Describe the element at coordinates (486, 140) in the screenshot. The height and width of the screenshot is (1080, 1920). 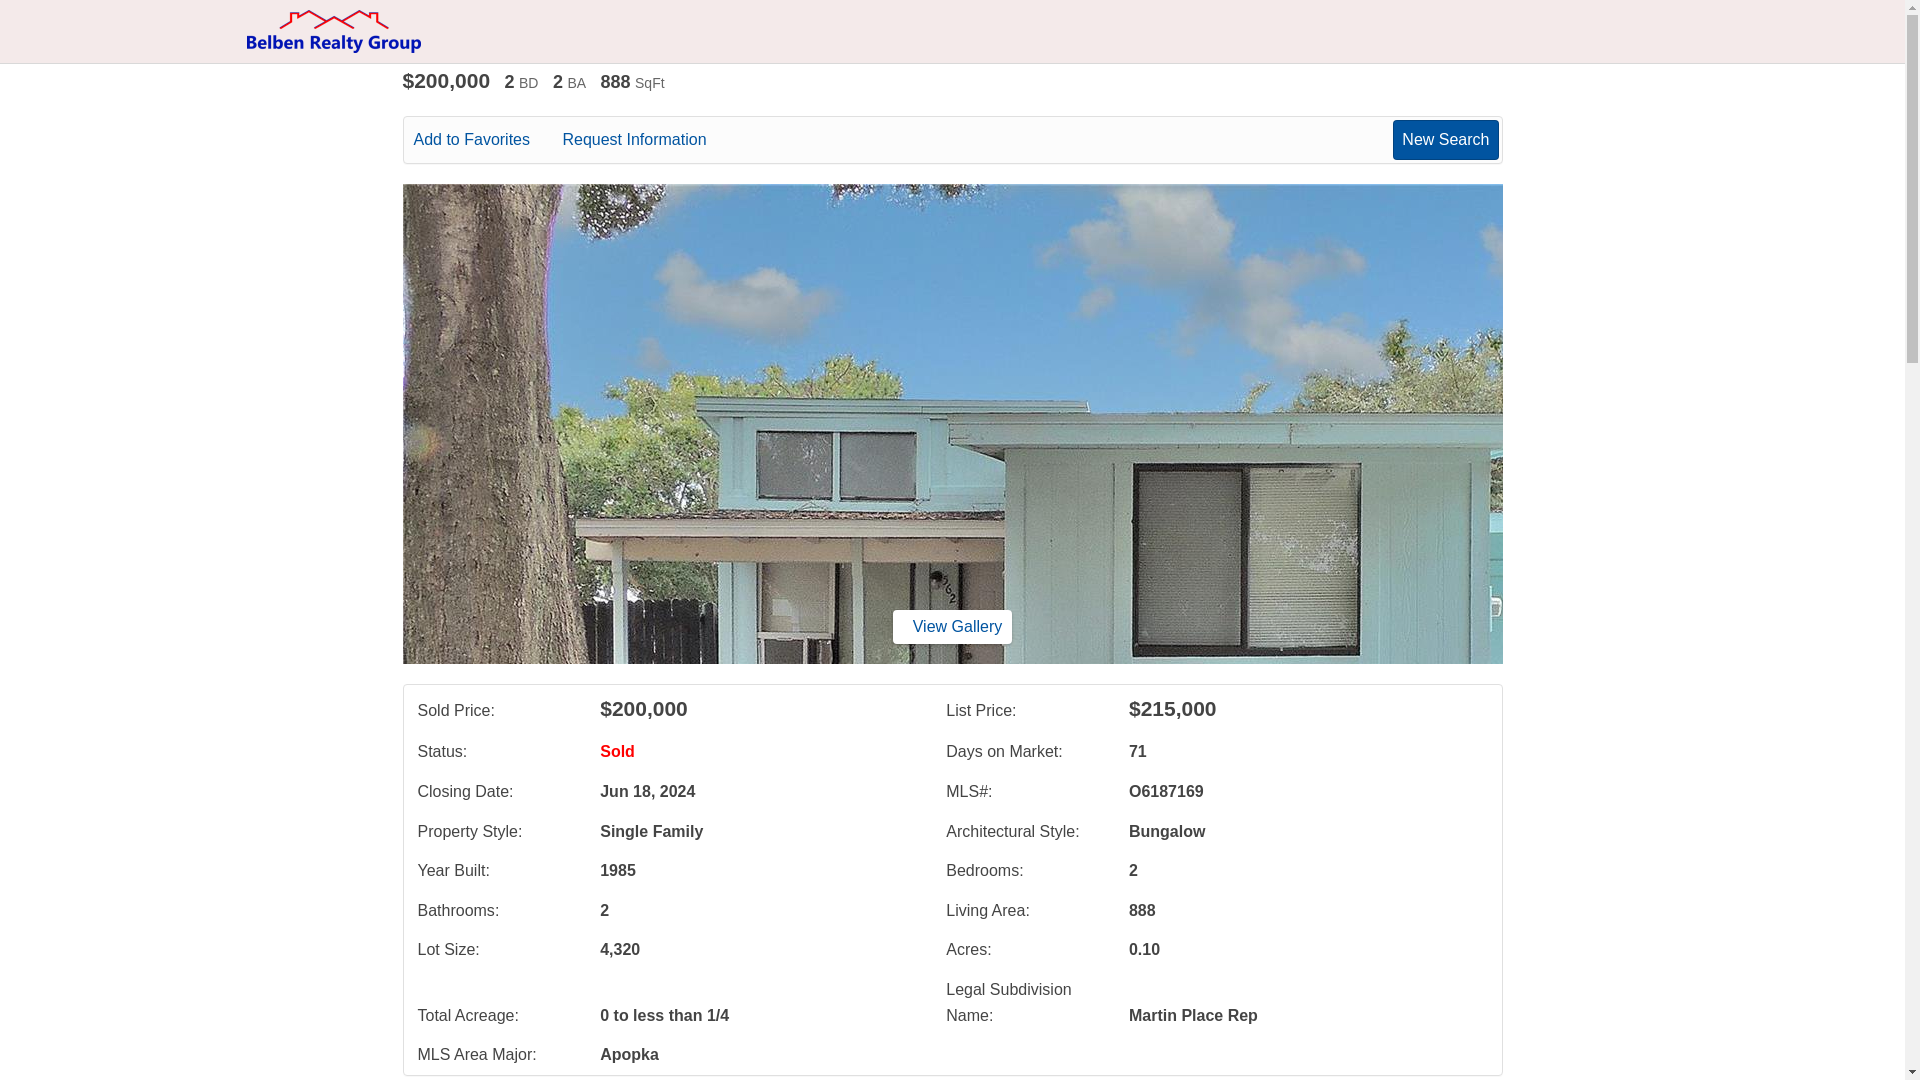
I see `Add to Favorites` at that location.